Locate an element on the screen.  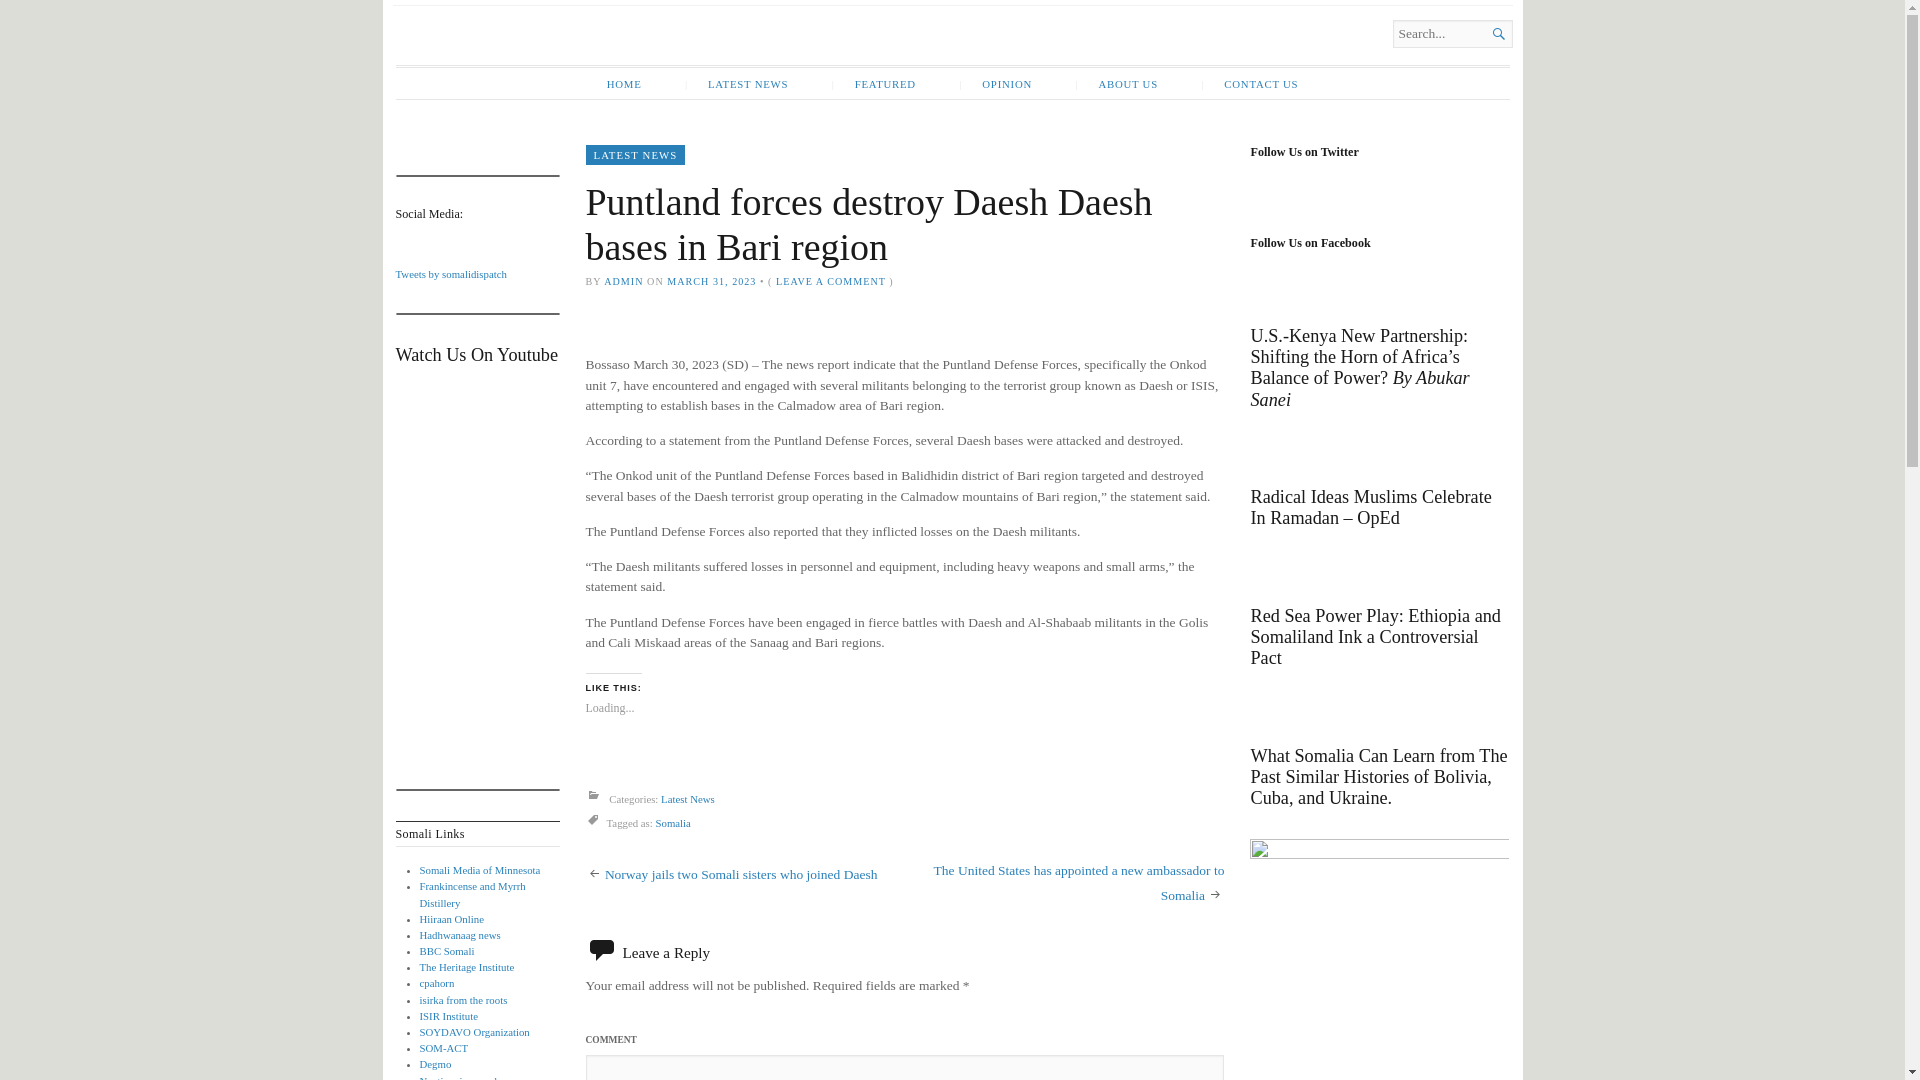
SOM-ACT is located at coordinates (444, 1048).